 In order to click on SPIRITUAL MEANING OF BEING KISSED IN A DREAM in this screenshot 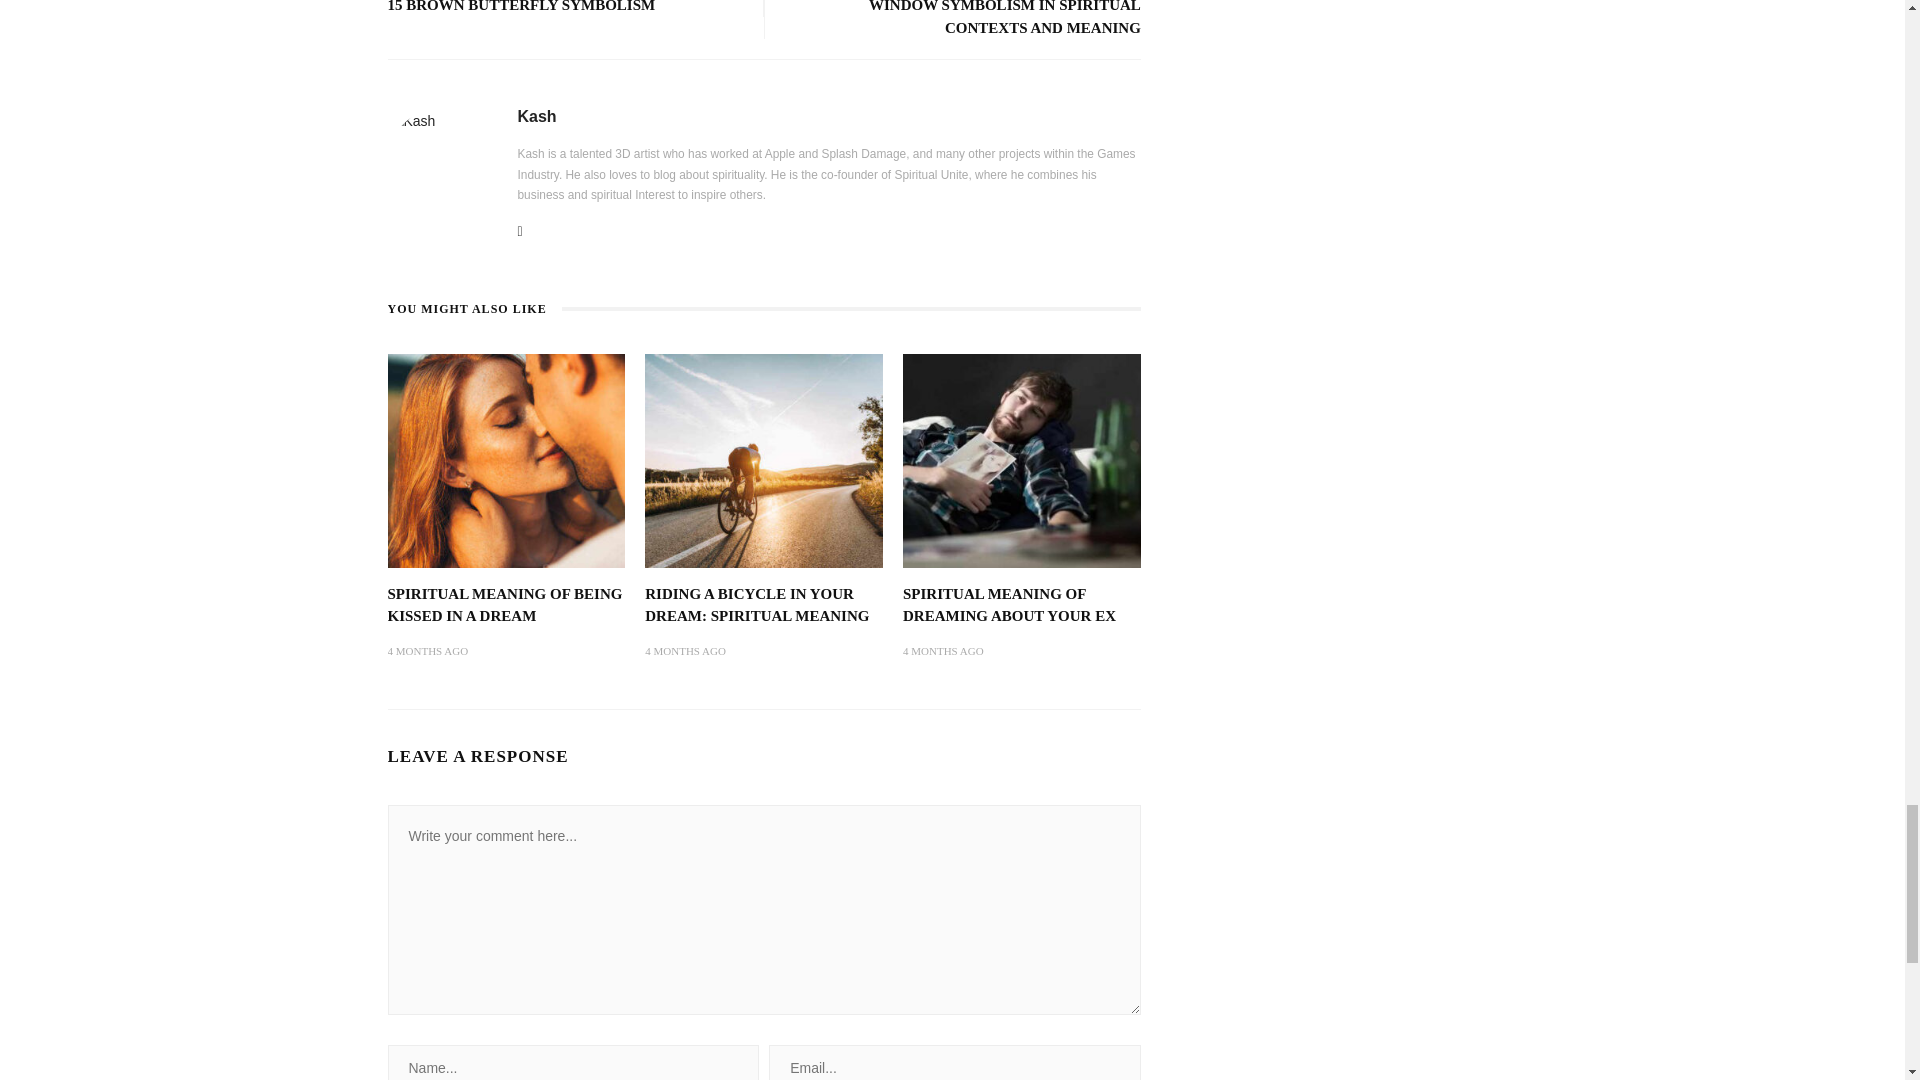, I will do `click(504, 606)`.